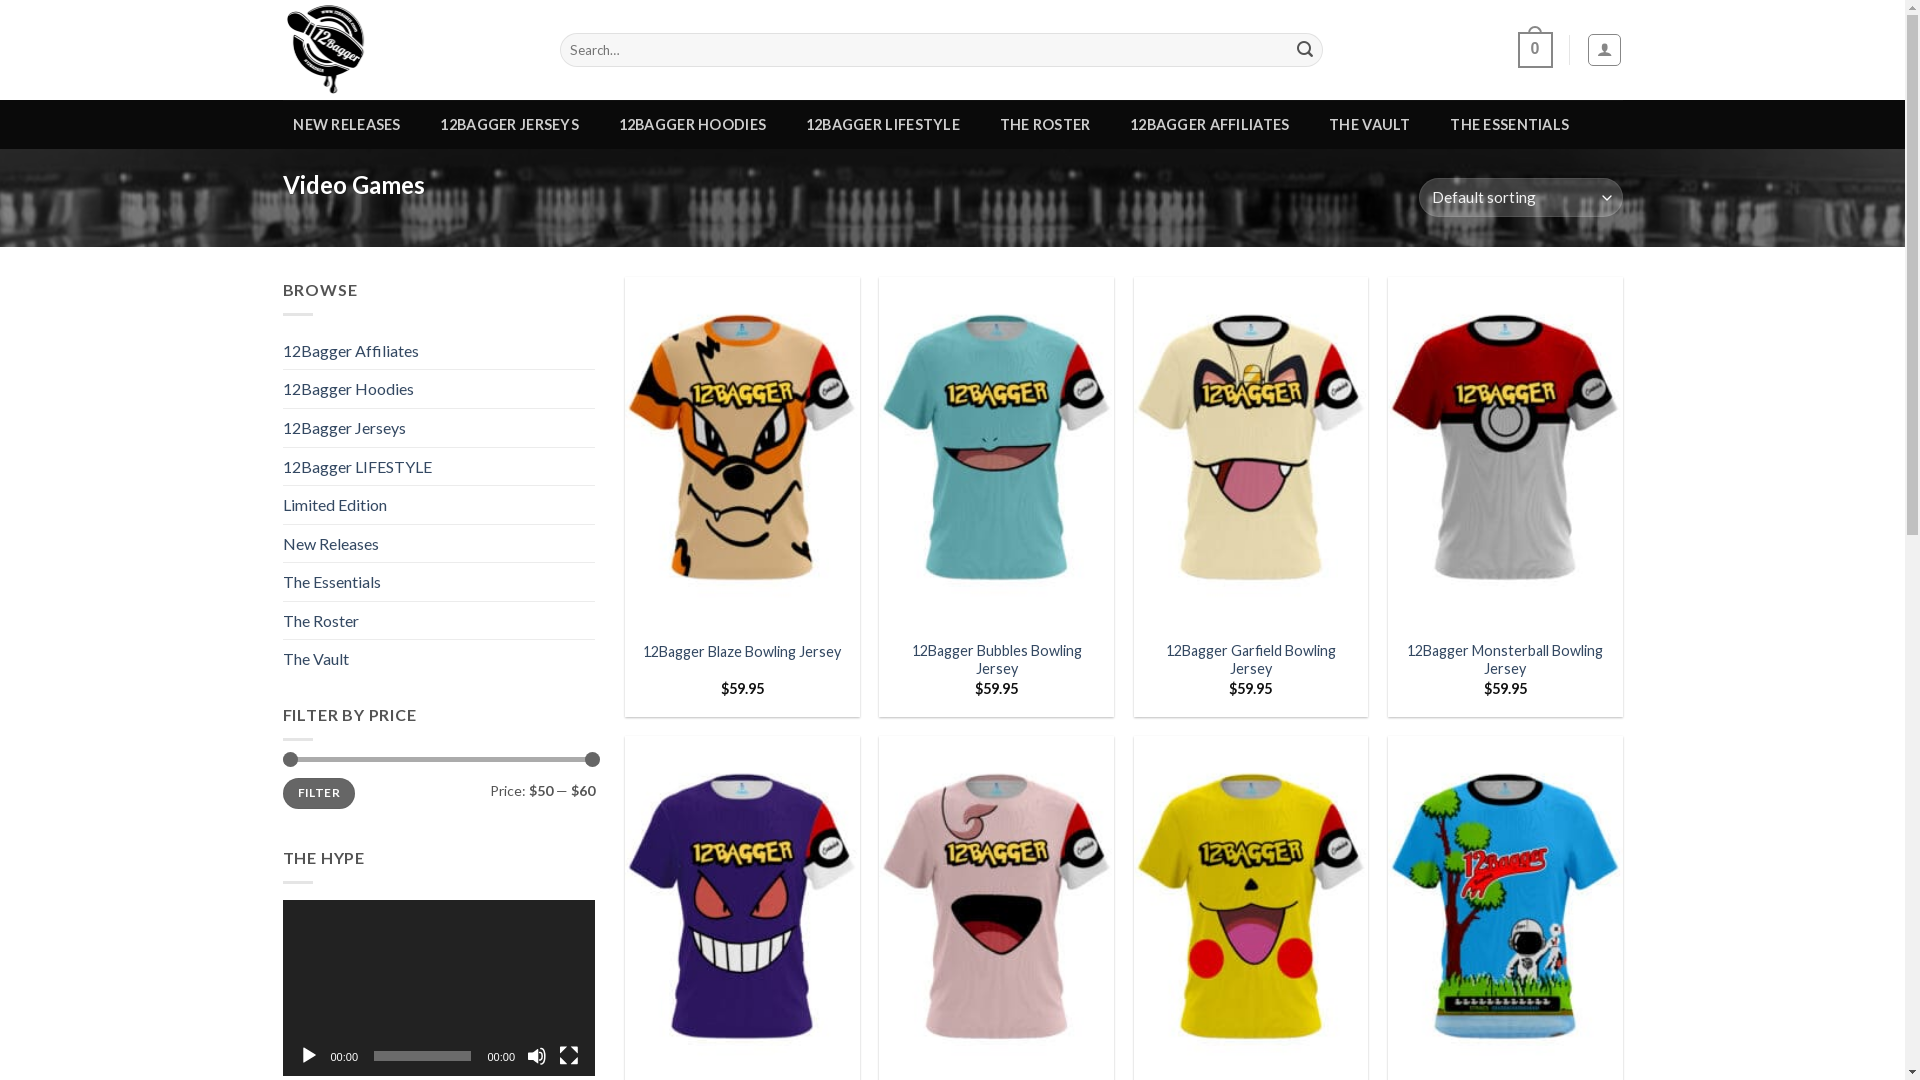 This screenshot has height=1080, width=1920. I want to click on 12BAGGER JERSEYS, so click(510, 125).